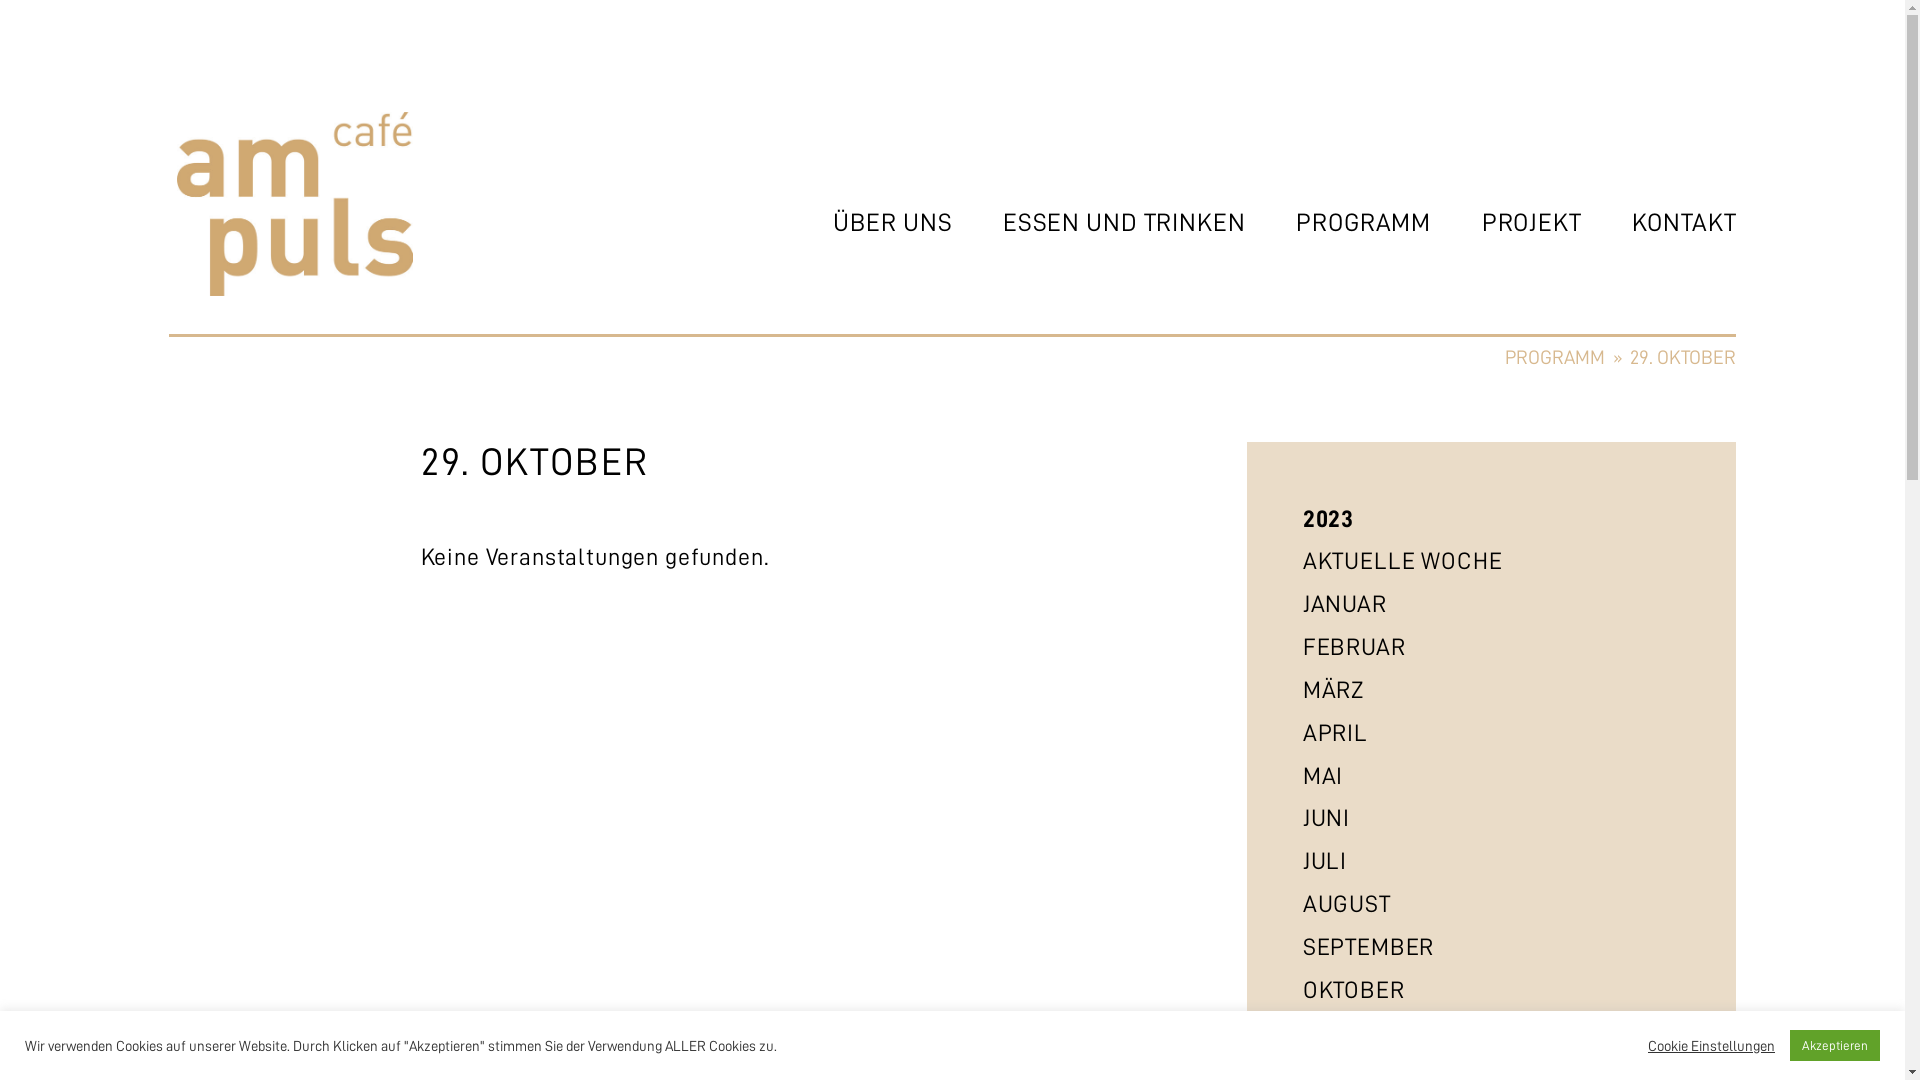  Describe the element at coordinates (1369, 948) in the screenshot. I see `SEPTEMBER` at that location.